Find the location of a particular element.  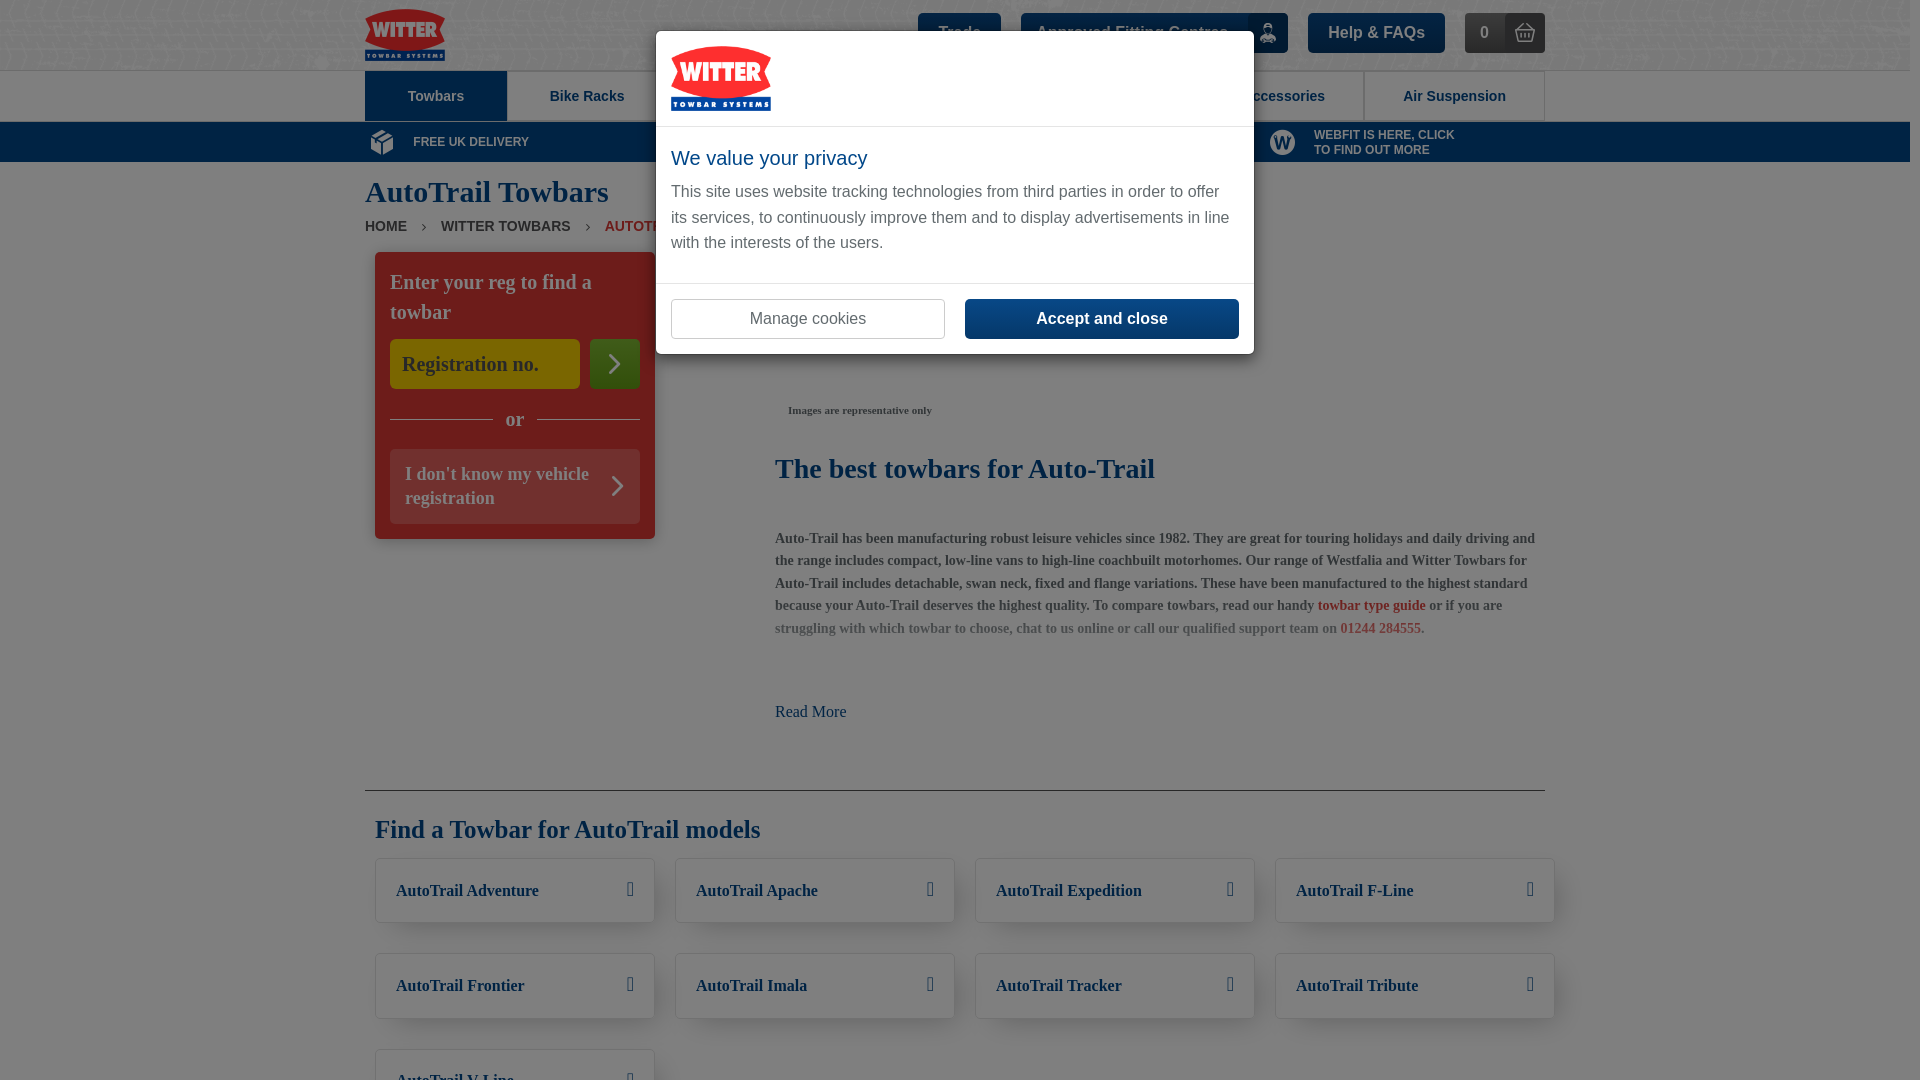

Electrical Kits is located at coordinates (946, 96).